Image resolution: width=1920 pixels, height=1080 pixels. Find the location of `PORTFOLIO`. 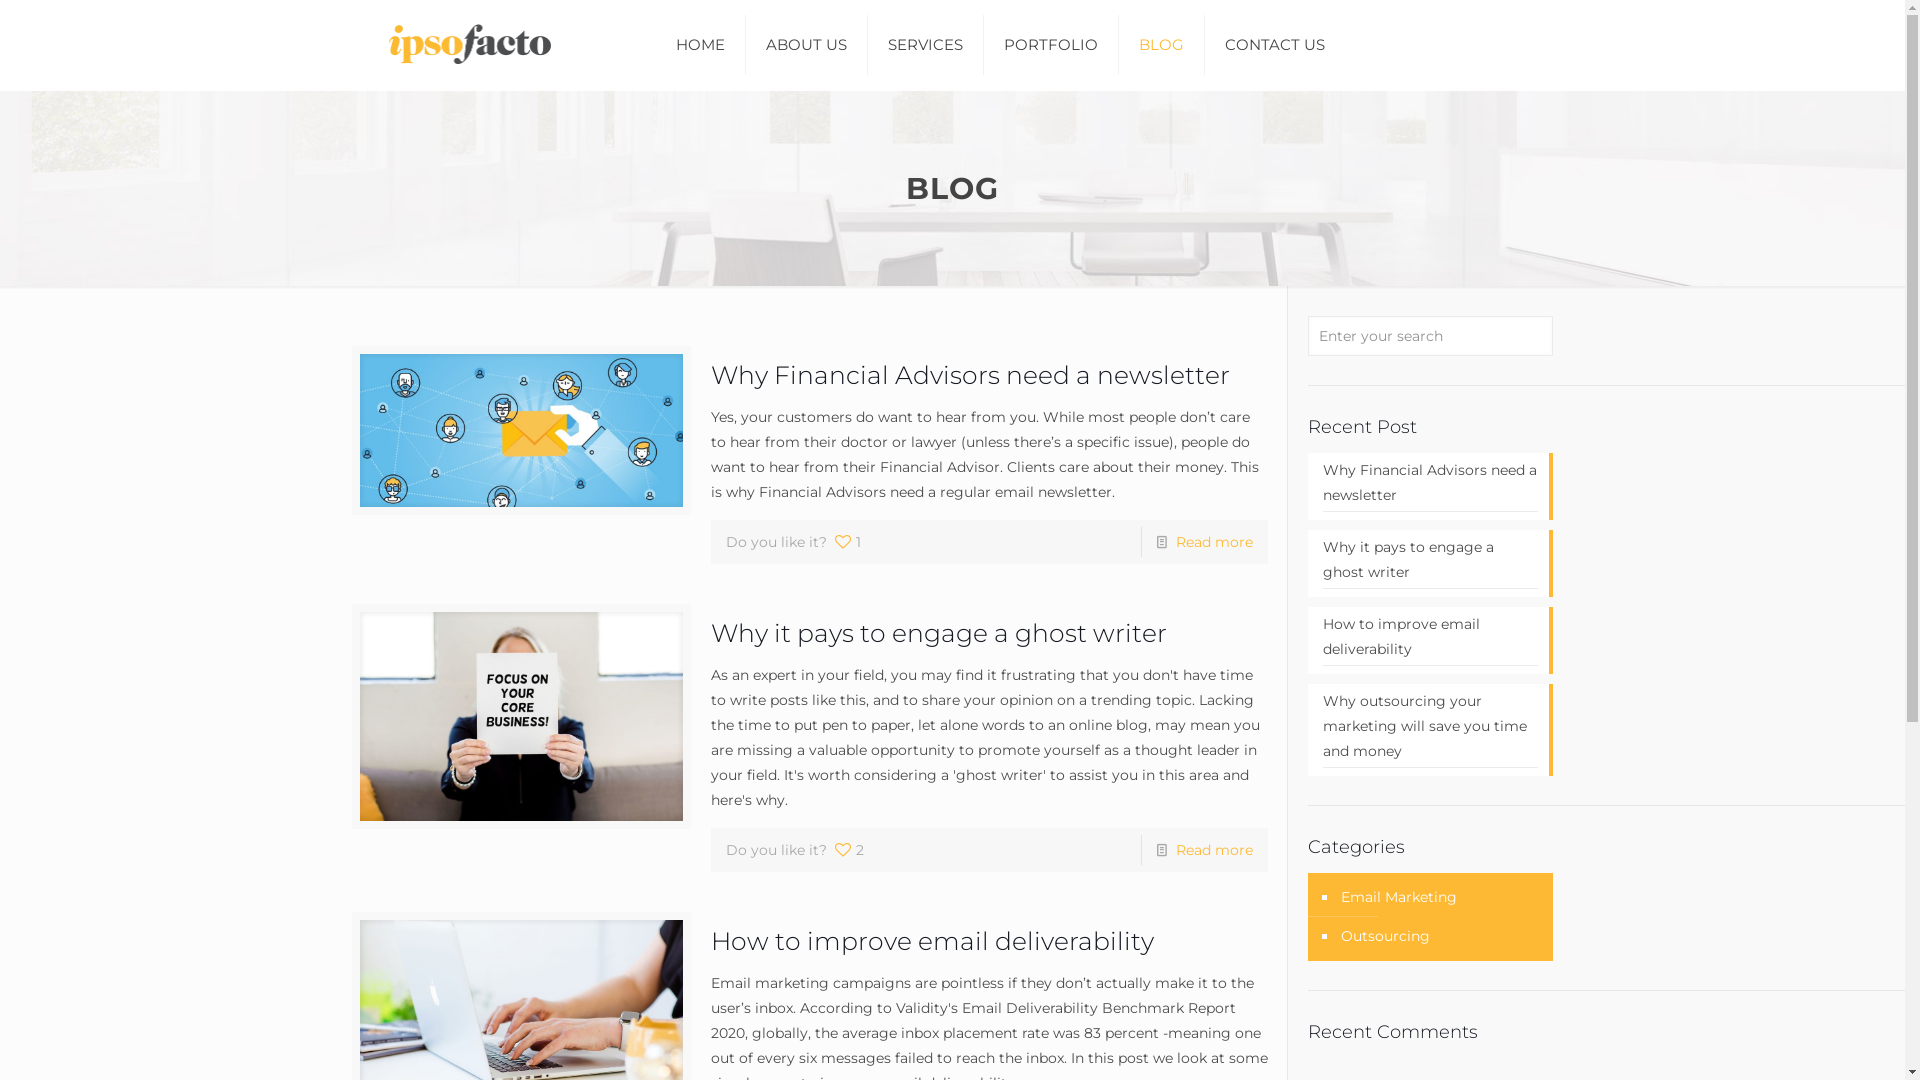

PORTFOLIO is located at coordinates (1051, 45).